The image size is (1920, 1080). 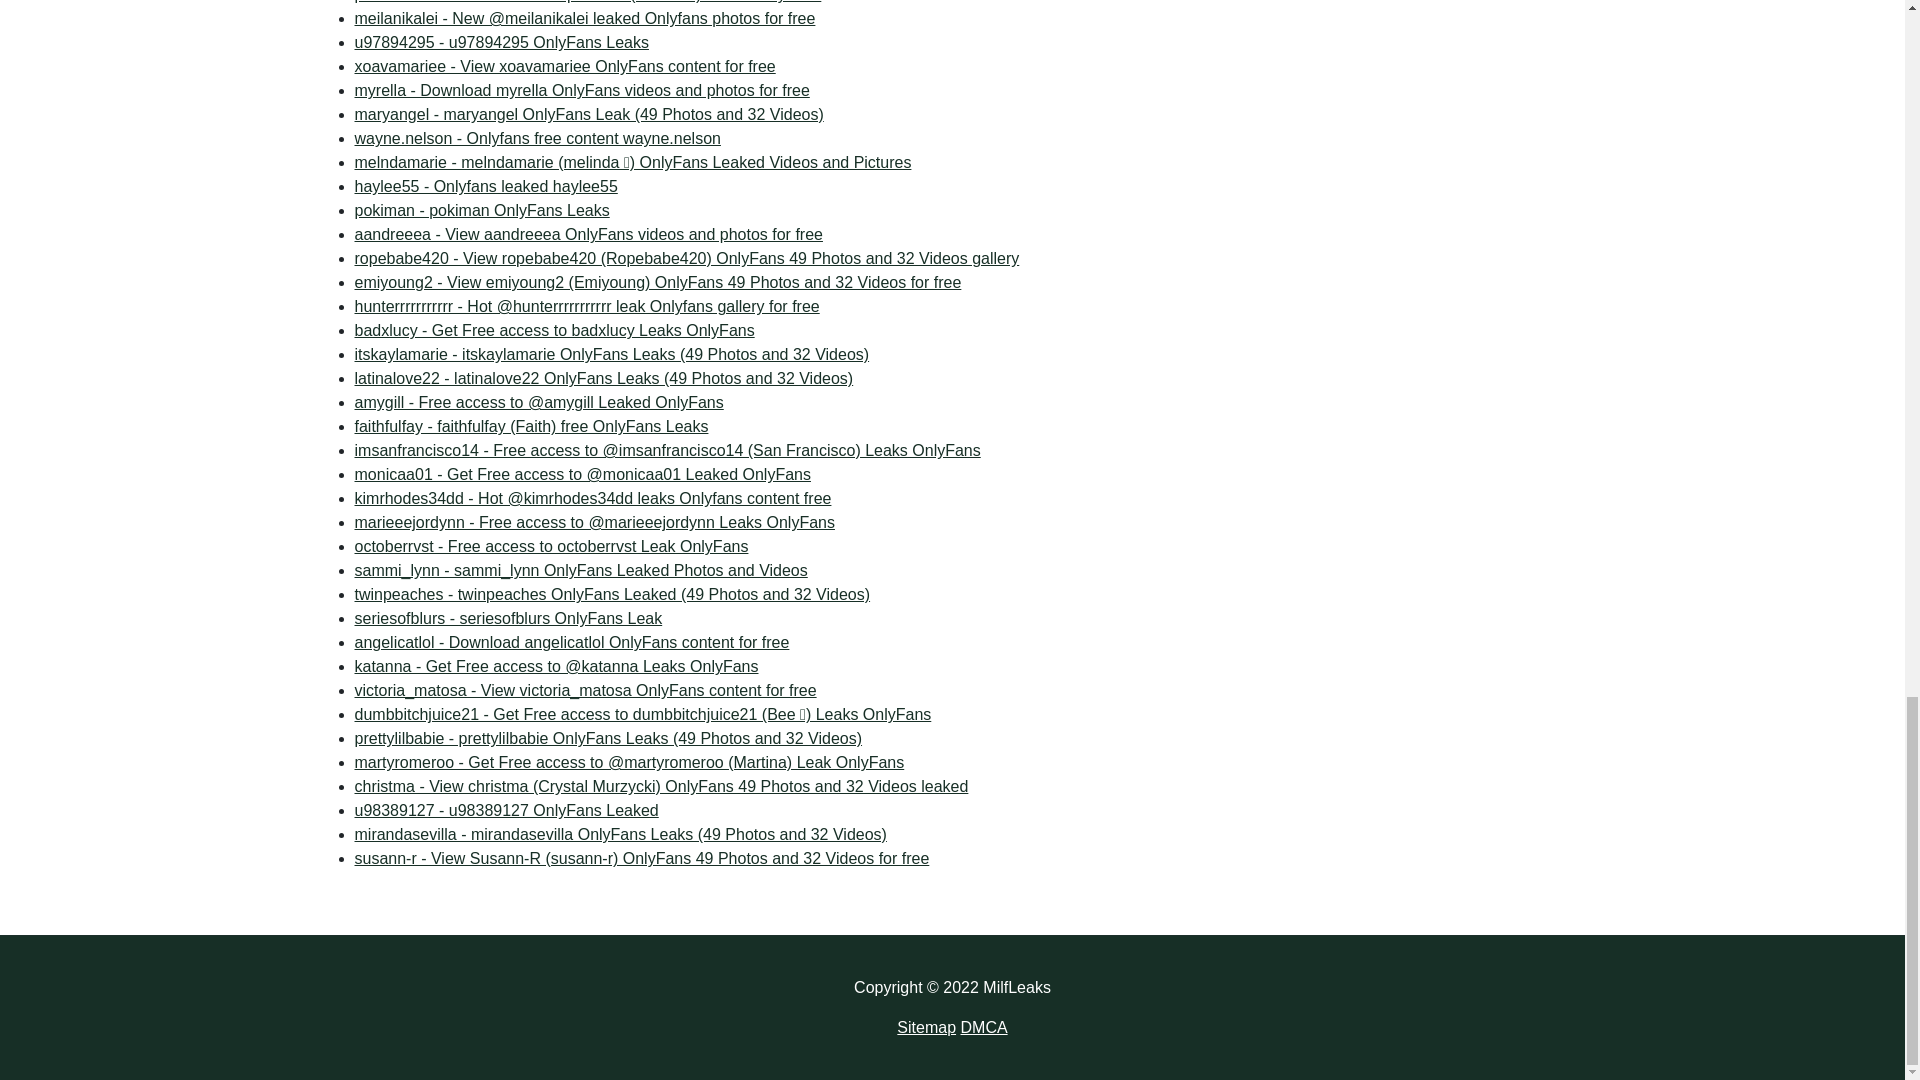 What do you see at coordinates (484, 186) in the screenshot?
I see `haylee55 - Onlyfans leaked haylee55` at bounding box center [484, 186].